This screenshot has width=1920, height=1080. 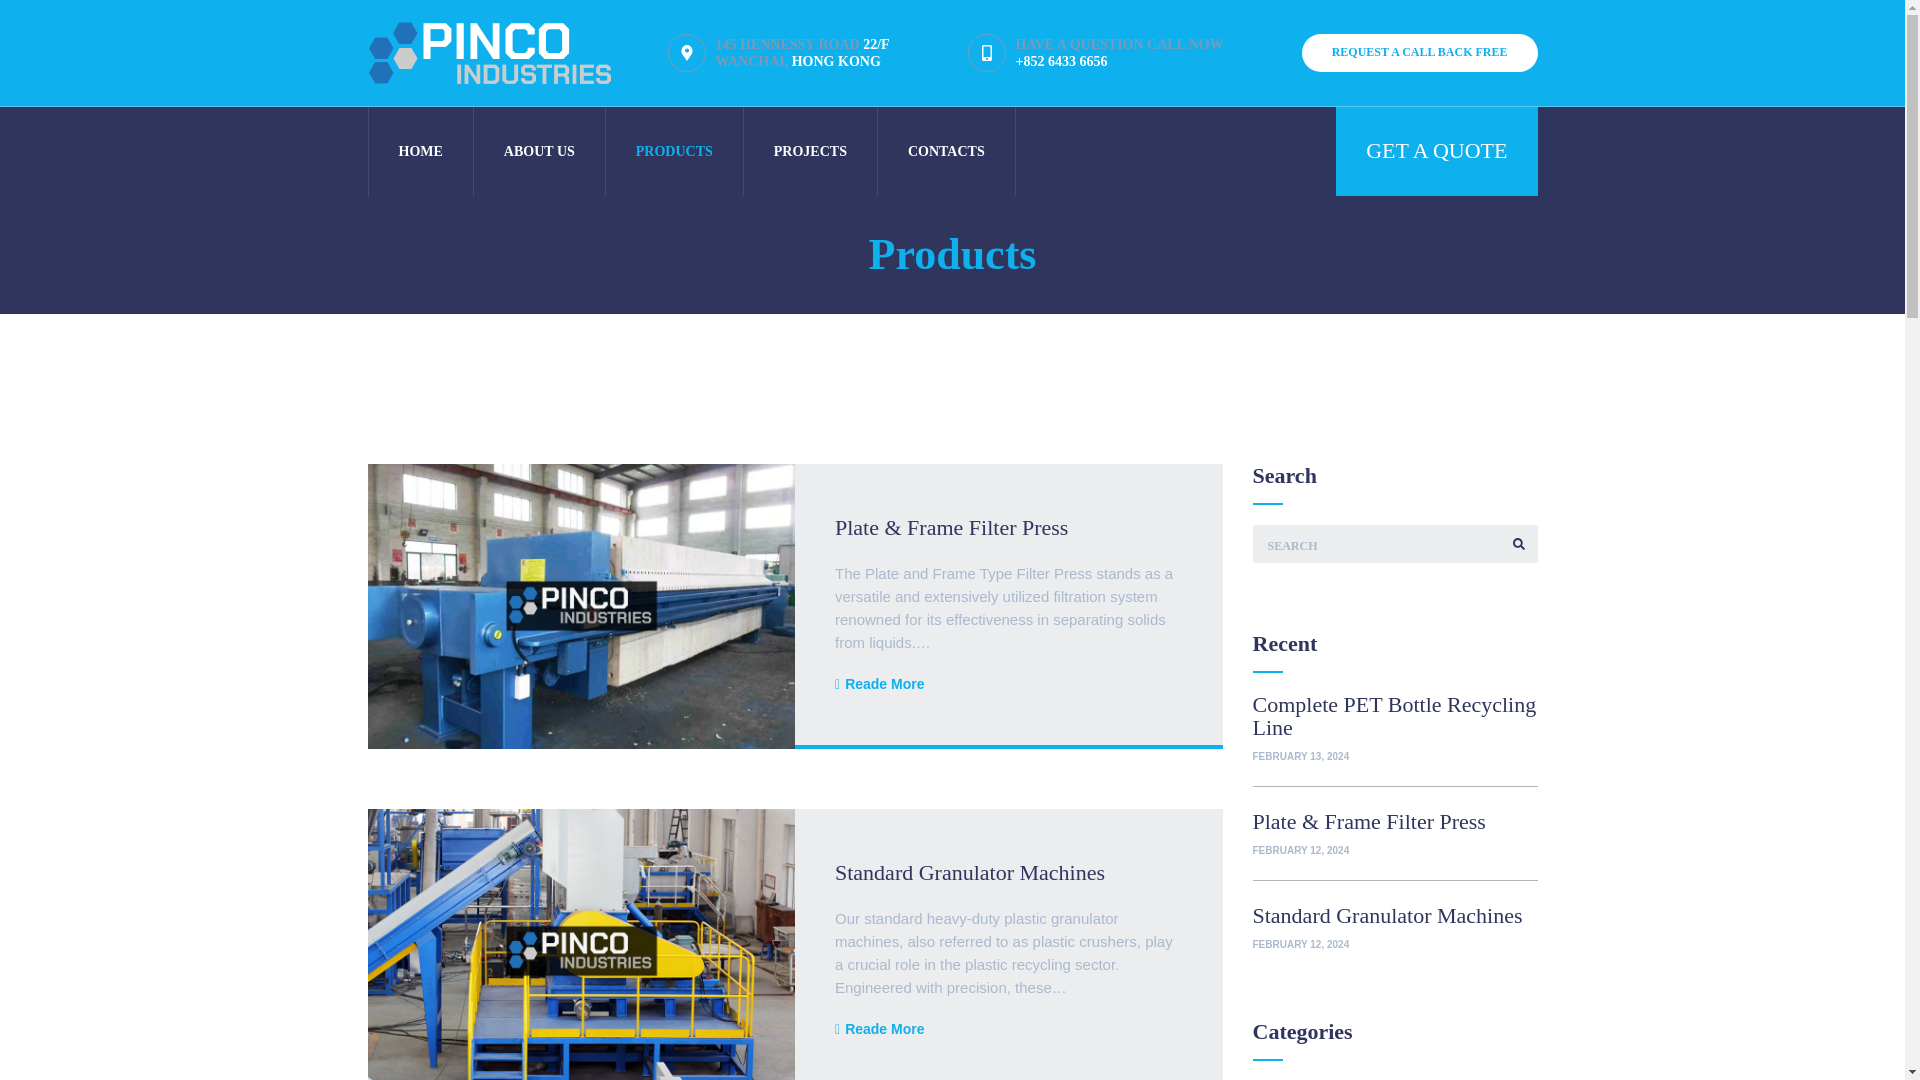 I want to click on Standard Granulator Machines, so click(x=1436, y=150).